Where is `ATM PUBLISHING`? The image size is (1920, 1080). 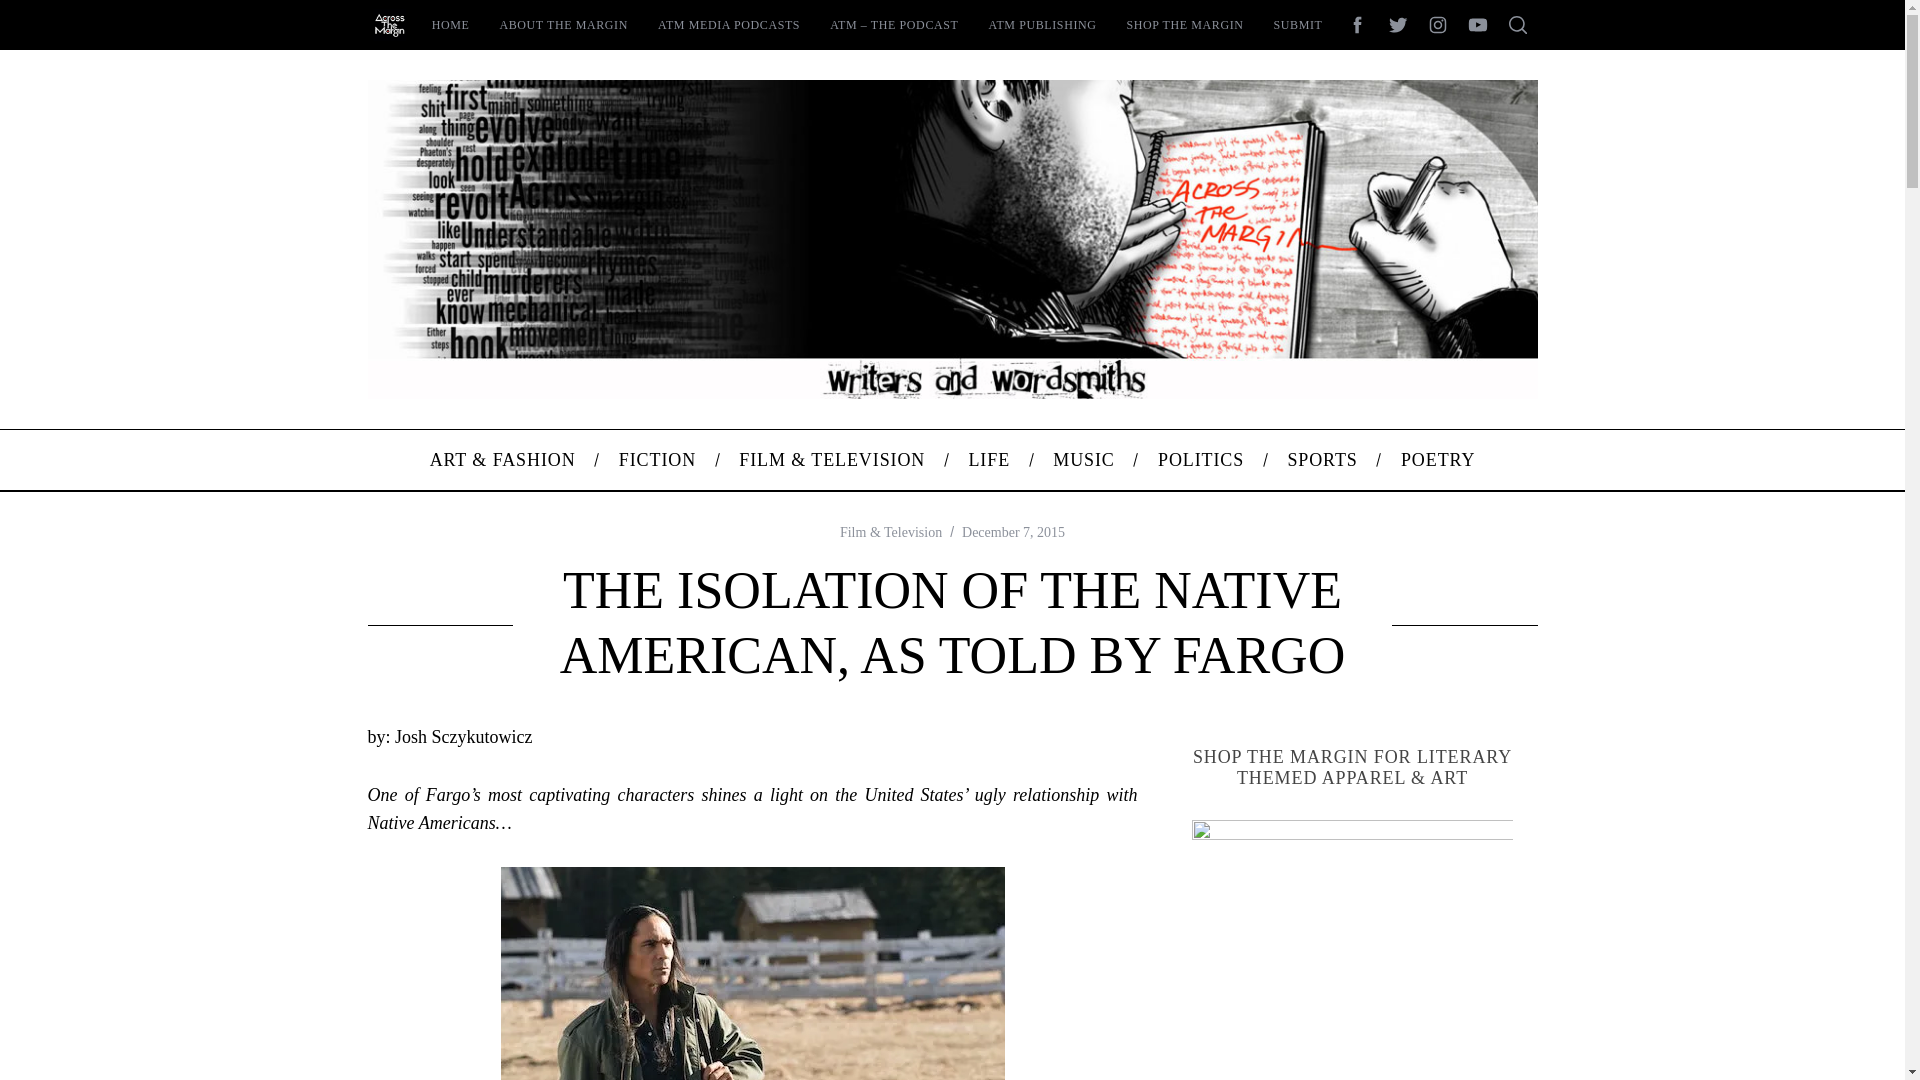
ATM PUBLISHING is located at coordinates (1042, 24).